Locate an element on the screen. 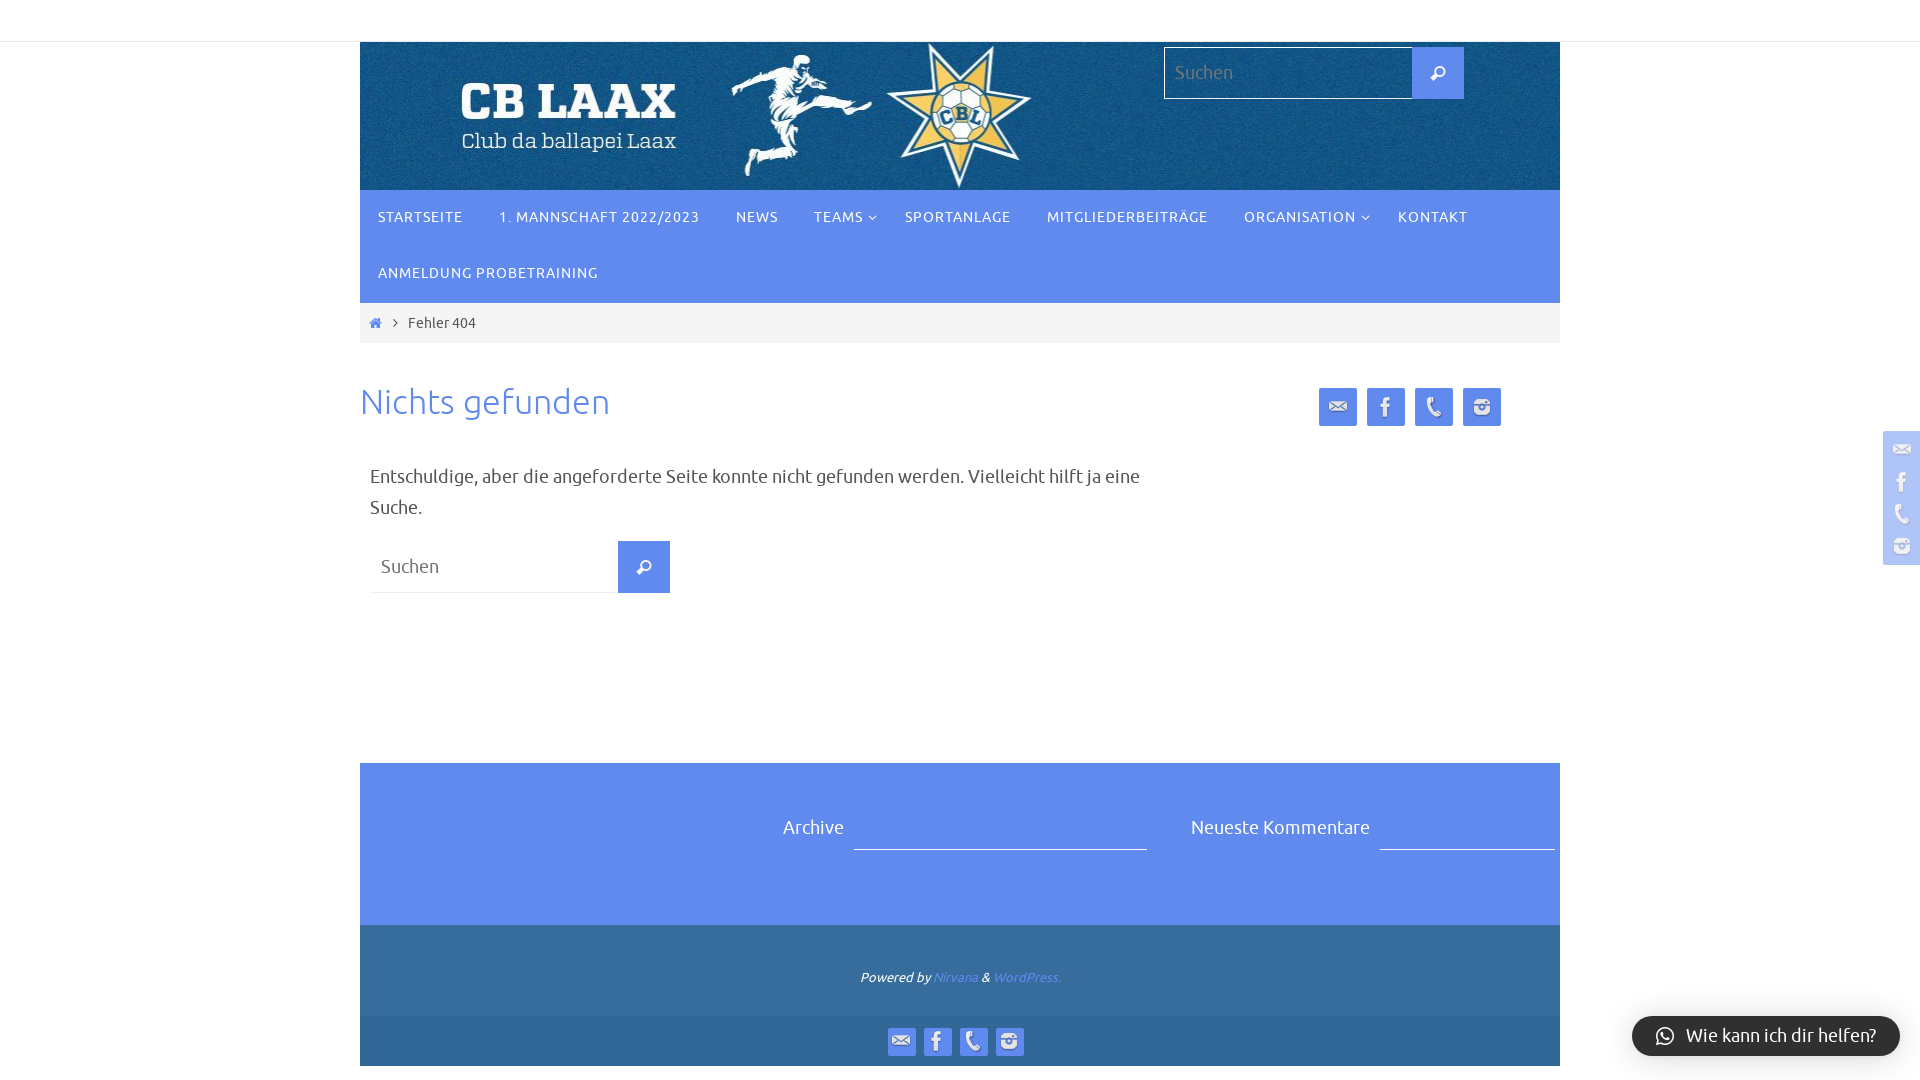  NEWS is located at coordinates (757, 218).